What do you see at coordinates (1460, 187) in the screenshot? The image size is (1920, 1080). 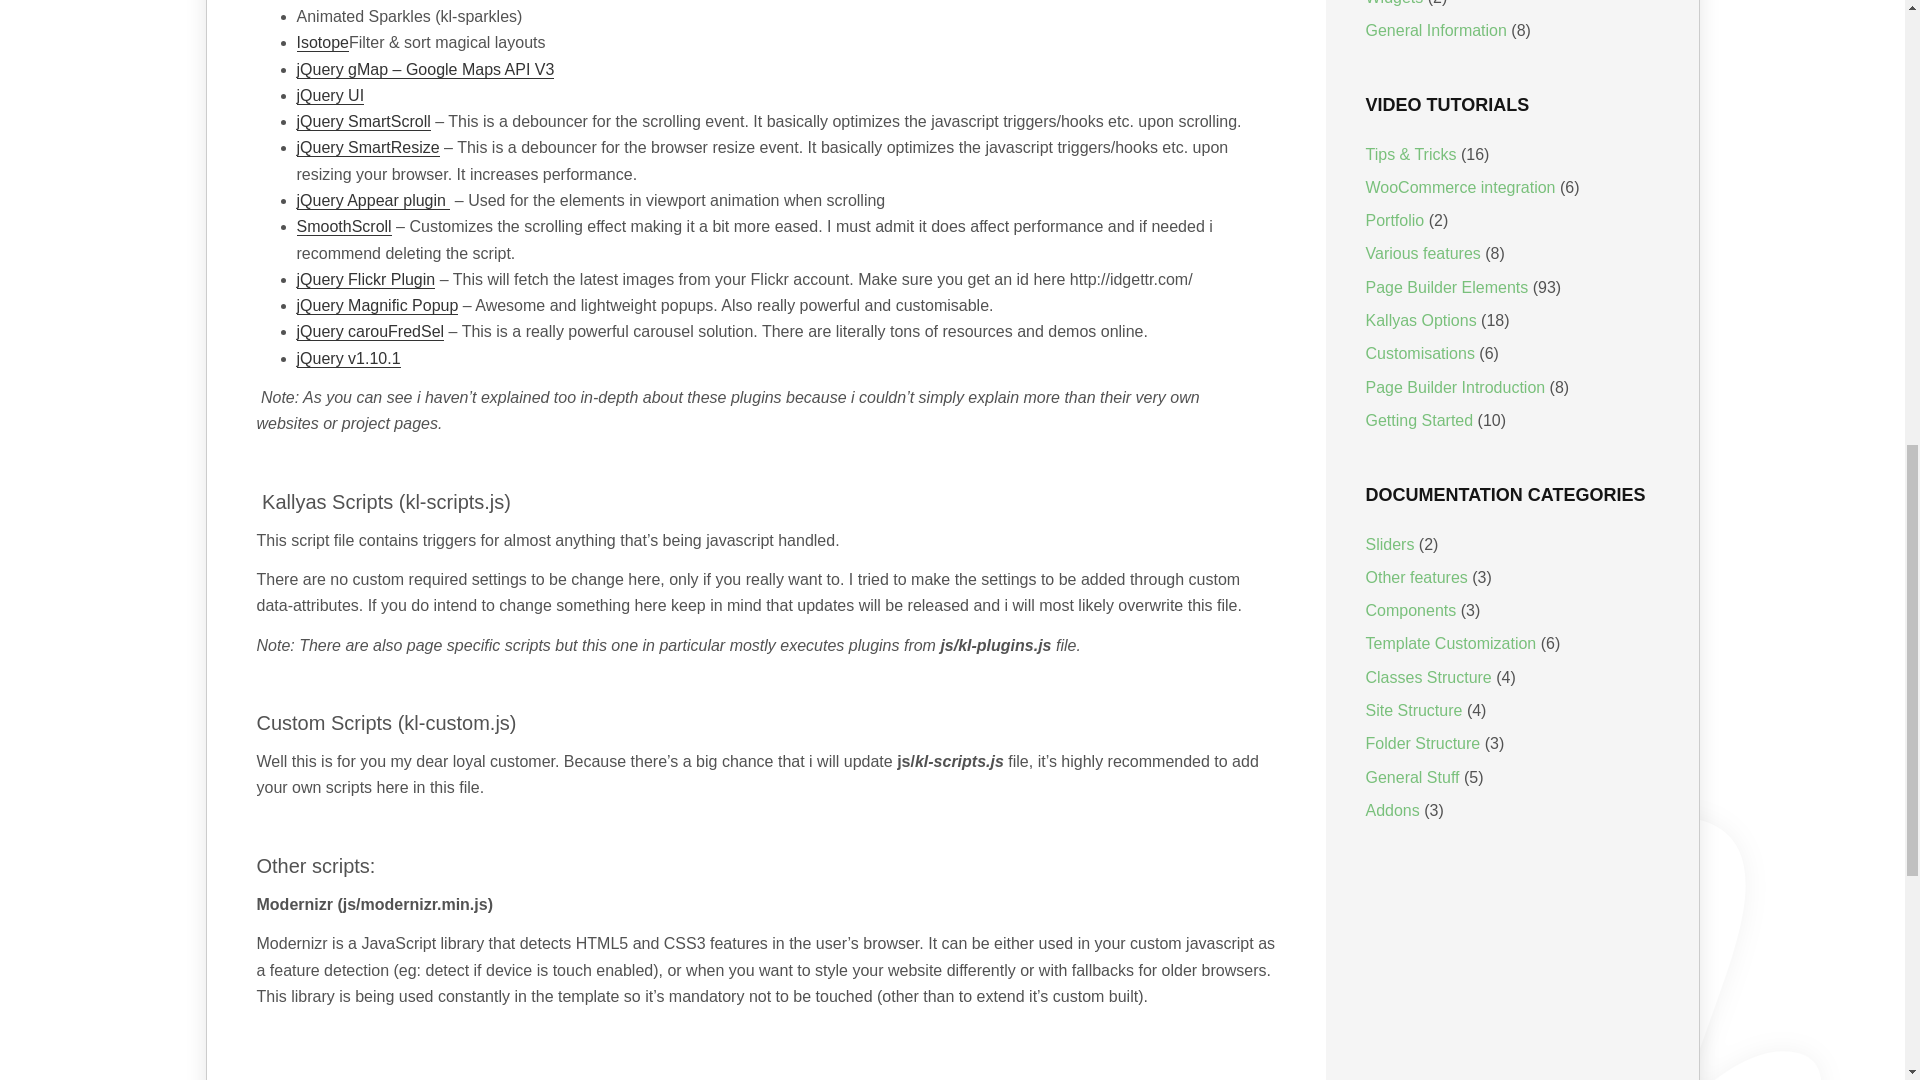 I see `WooCommerce integration in Kallyas WordPress theme` at bounding box center [1460, 187].